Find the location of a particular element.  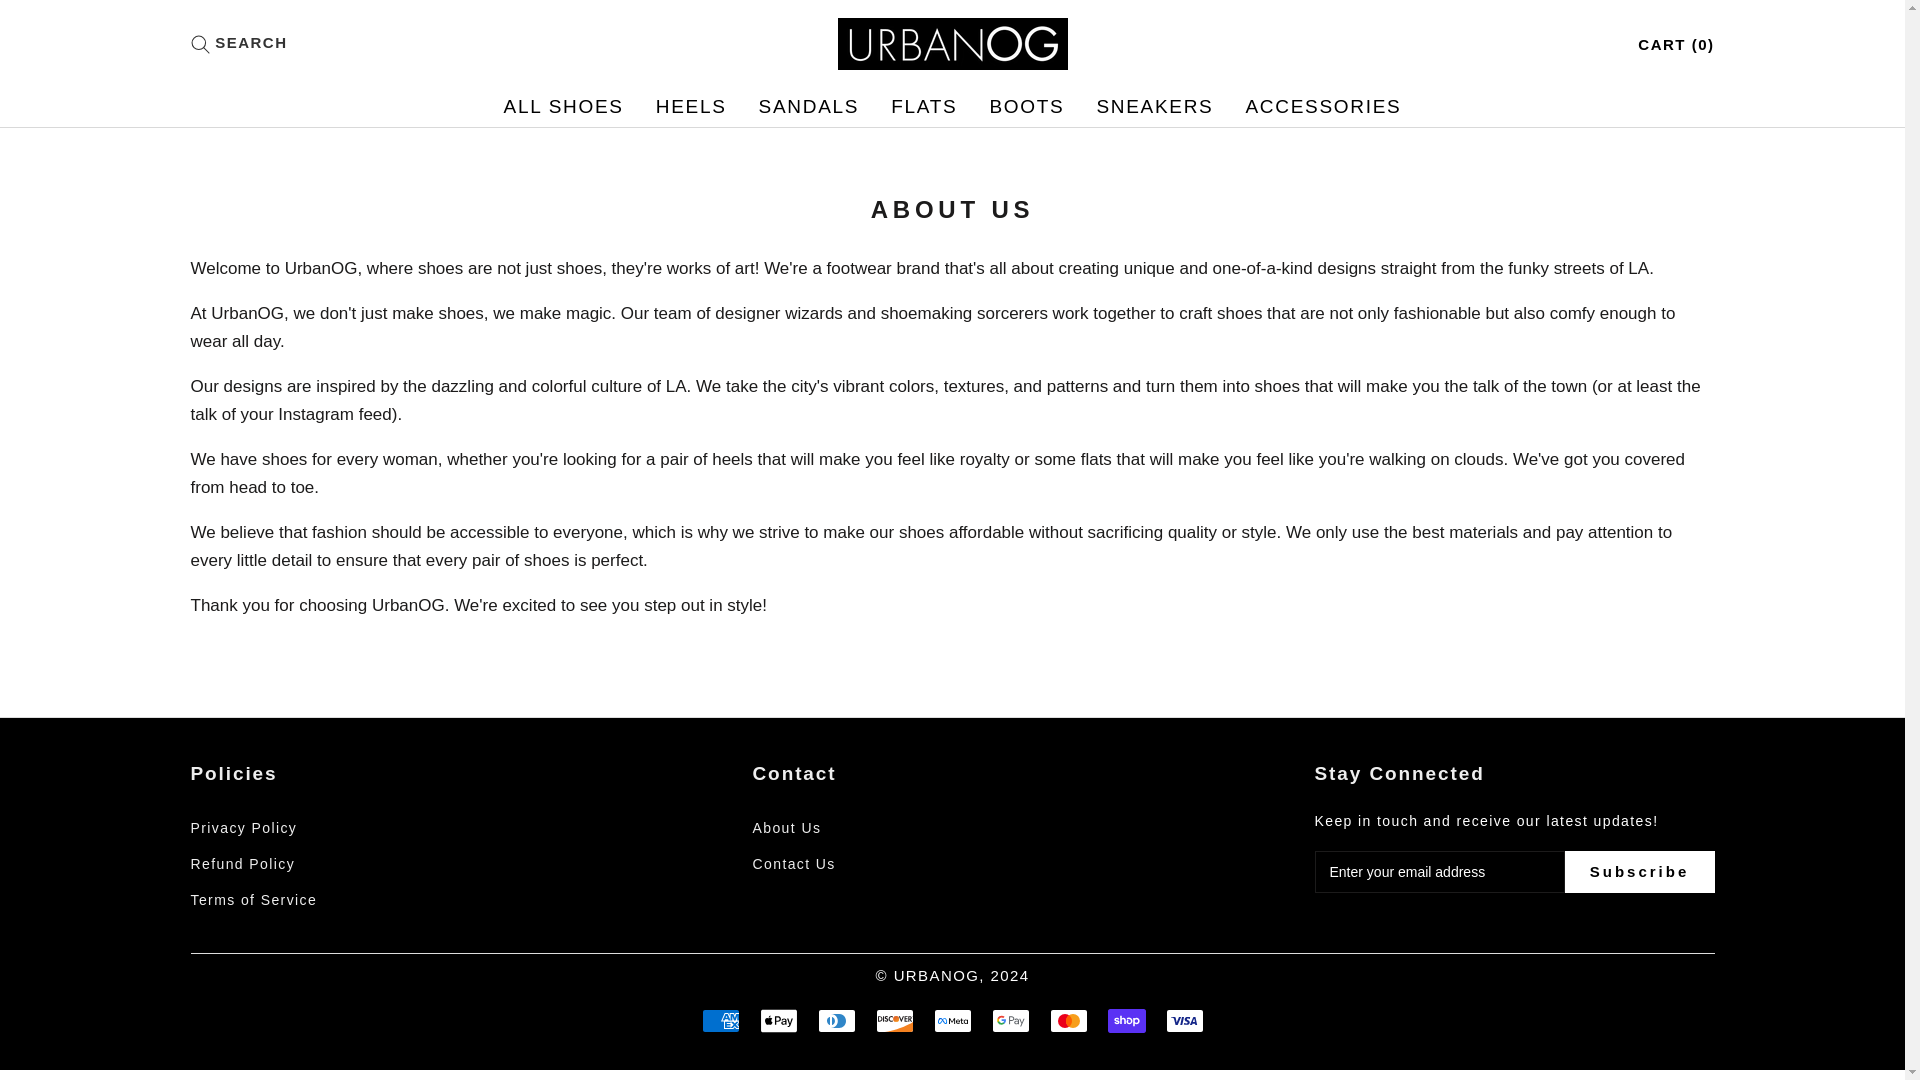

Diners Club is located at coordinates (310, 900).